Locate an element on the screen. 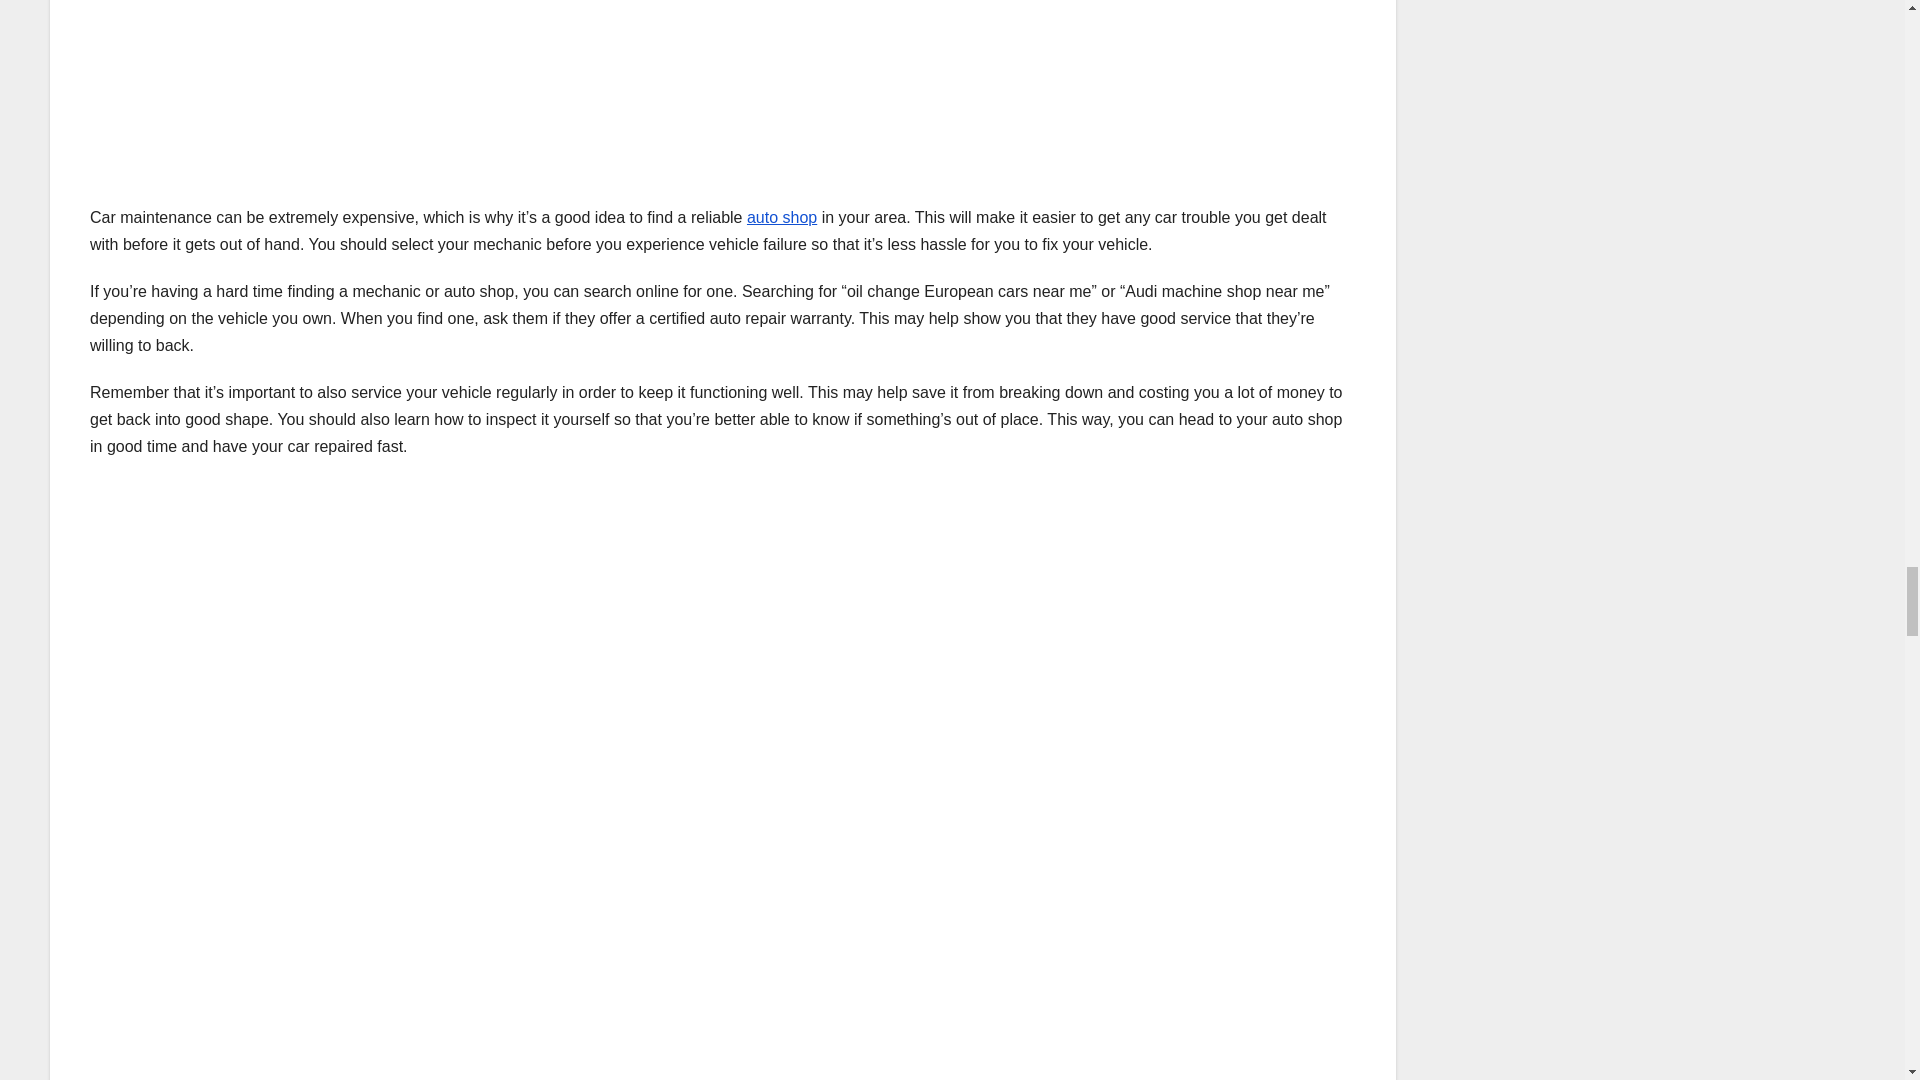 This screenshot has height=1080, width=1920. Common Car Repairs and The Average Costs on Everyman Driver is located at coordinates (410, 88).